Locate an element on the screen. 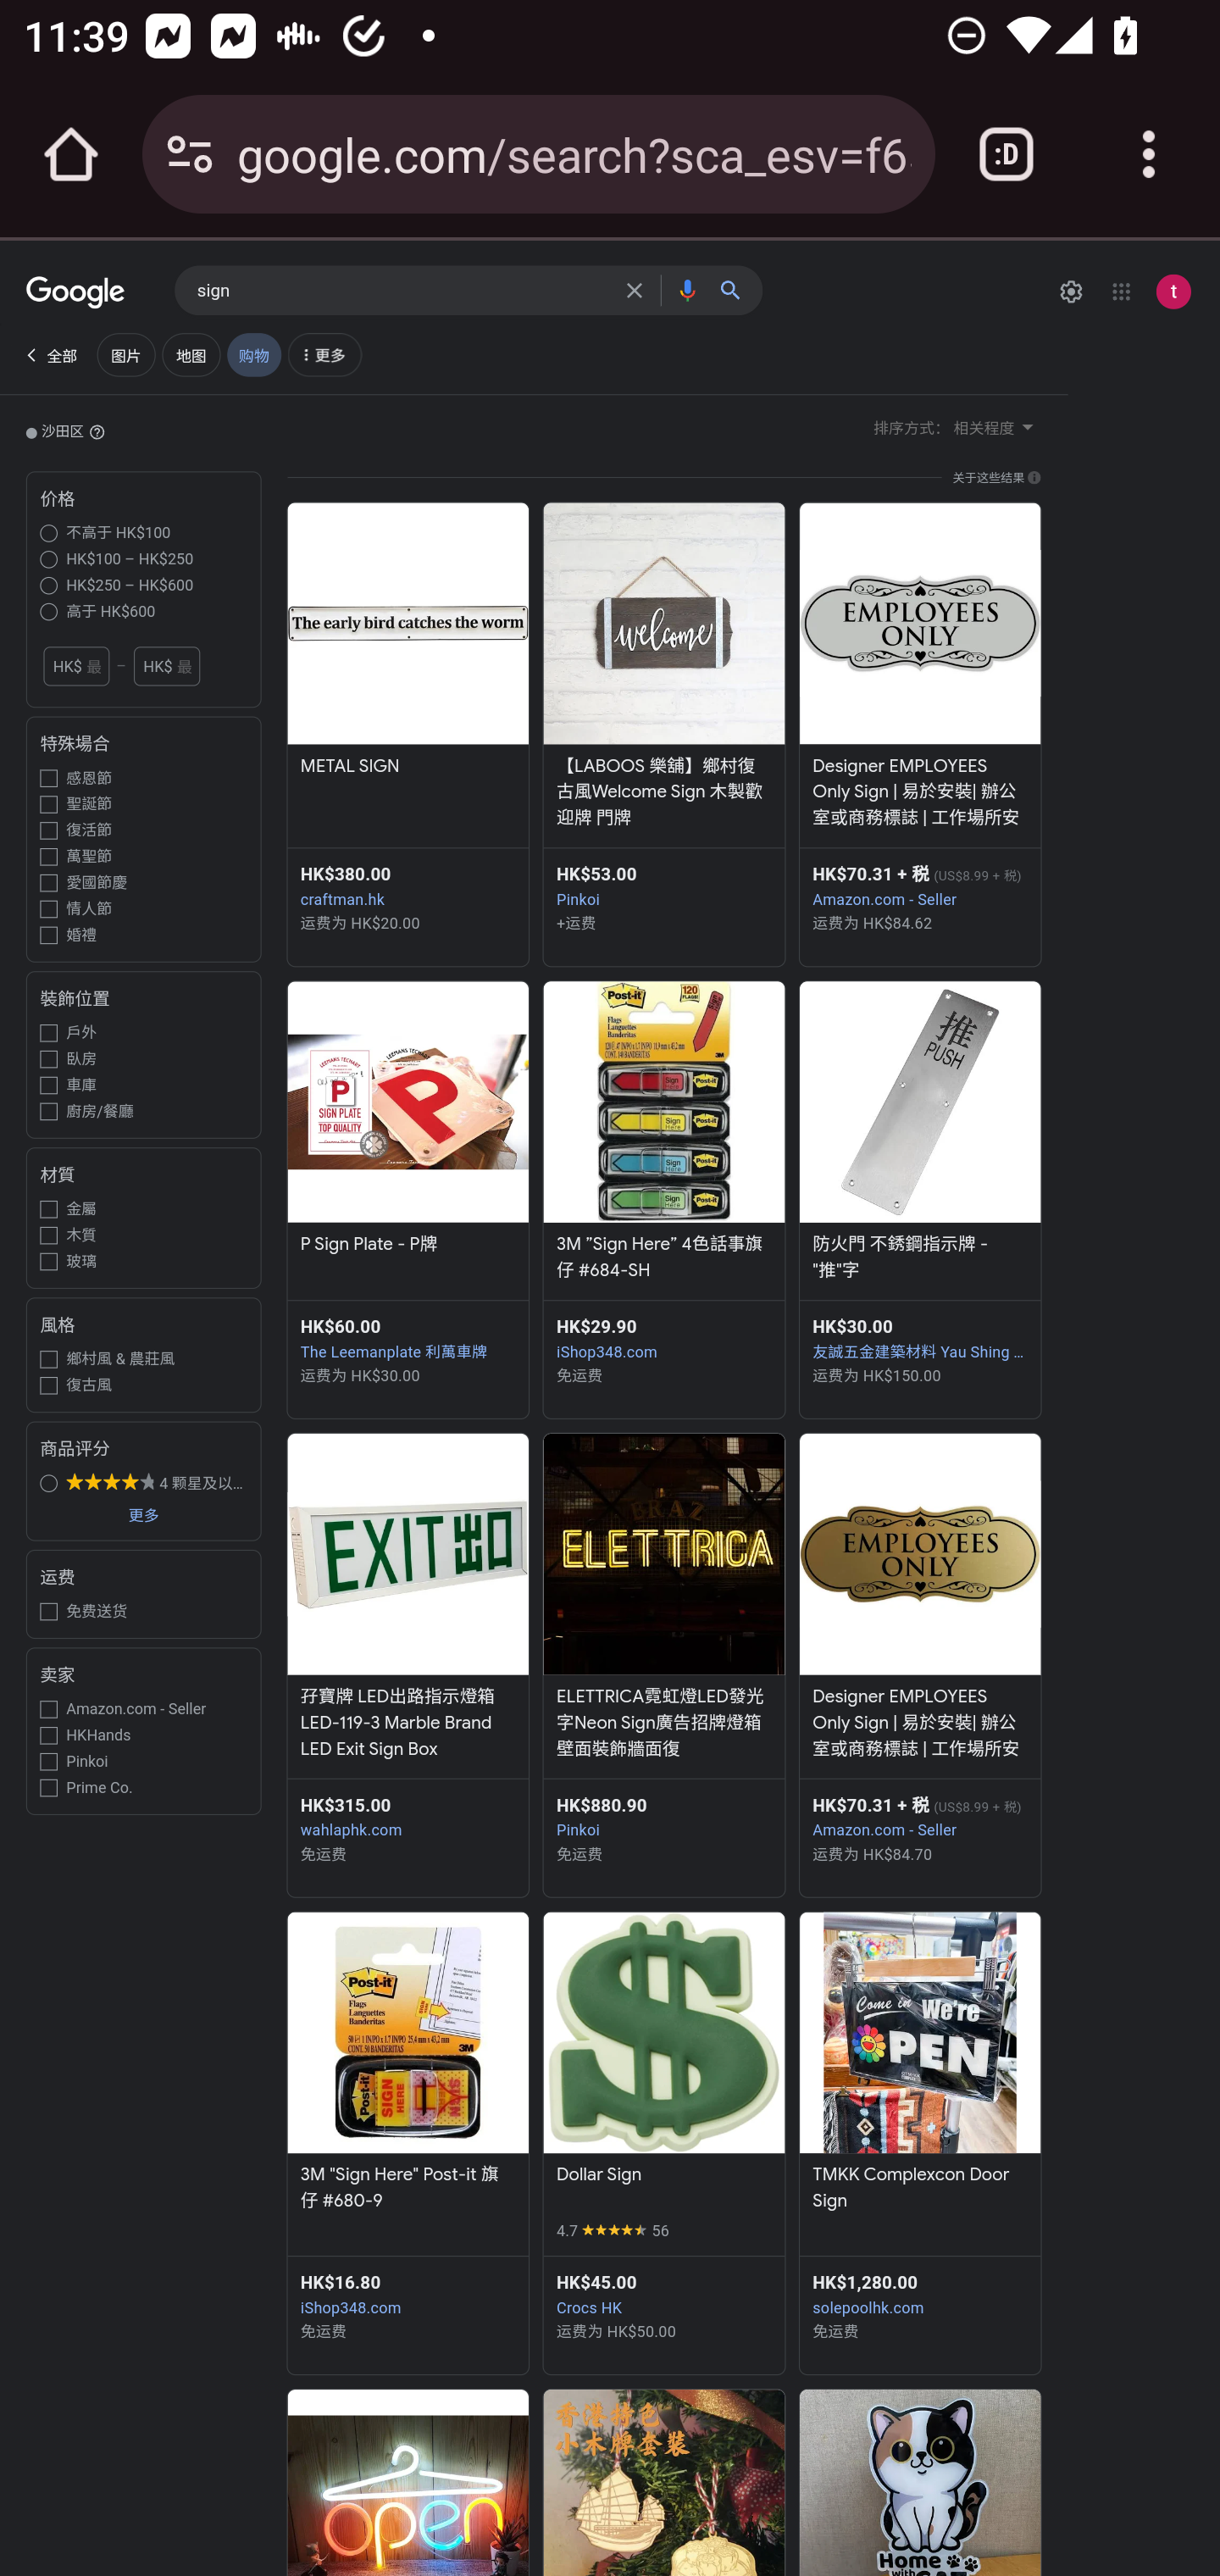 This screenshot has width=1220, height=2576. Switch or close tabs is located at coordinates (1006, 154).